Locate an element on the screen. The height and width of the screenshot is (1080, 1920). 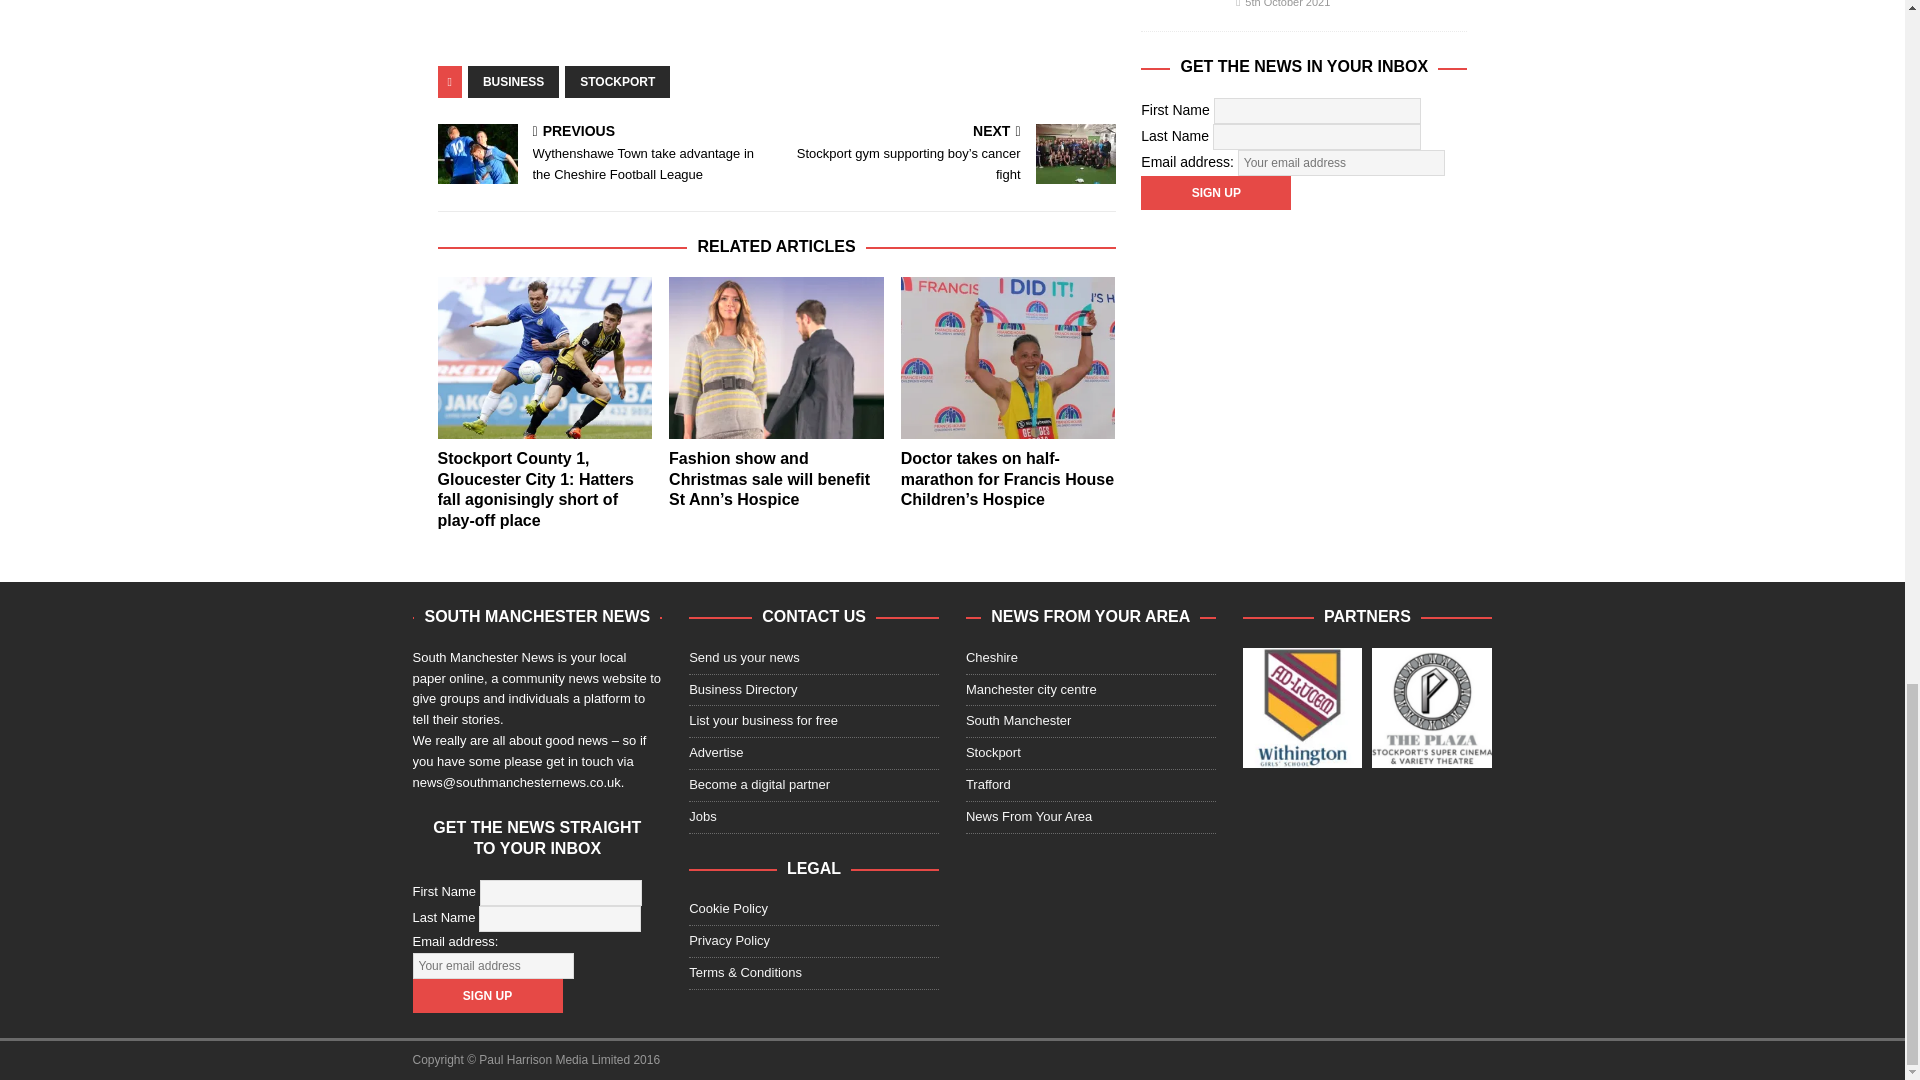
Sign up is located at coordinates (487, 996).